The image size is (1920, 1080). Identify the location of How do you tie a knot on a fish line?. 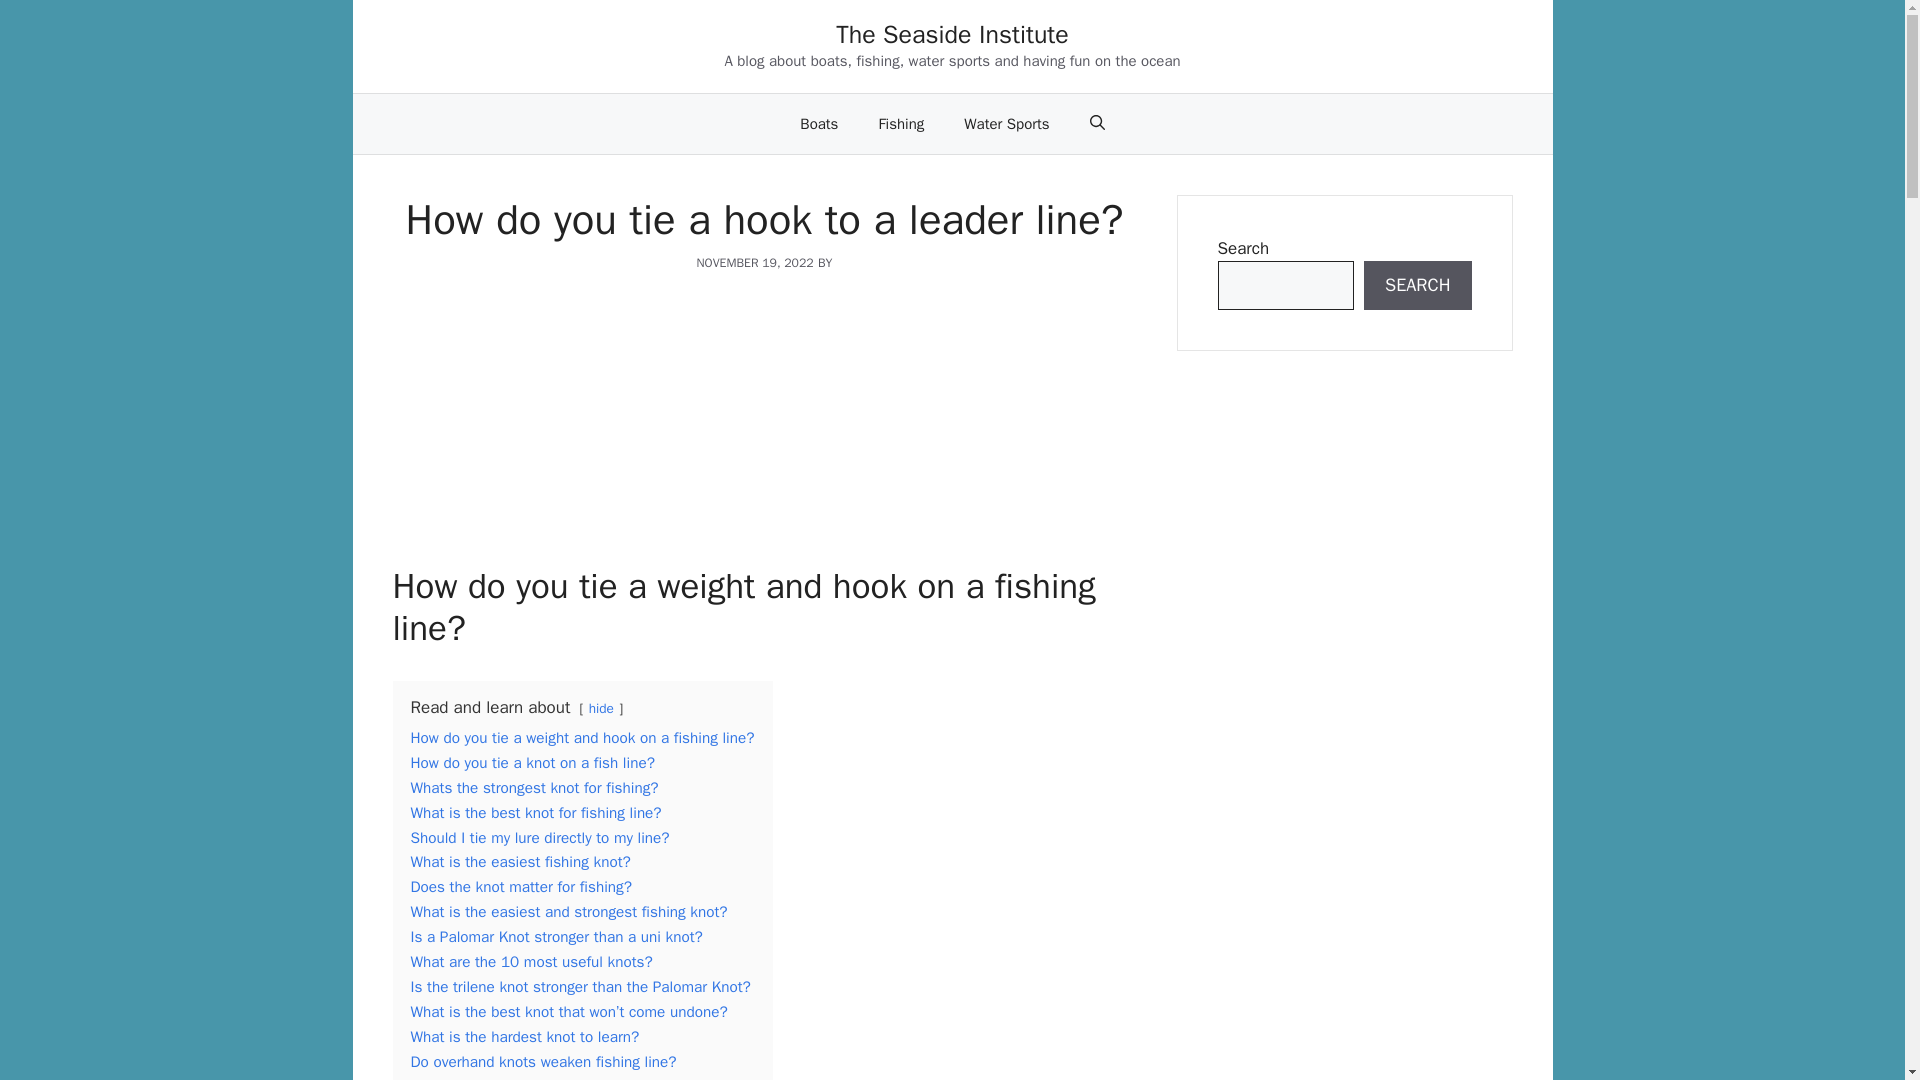
(532, 762).